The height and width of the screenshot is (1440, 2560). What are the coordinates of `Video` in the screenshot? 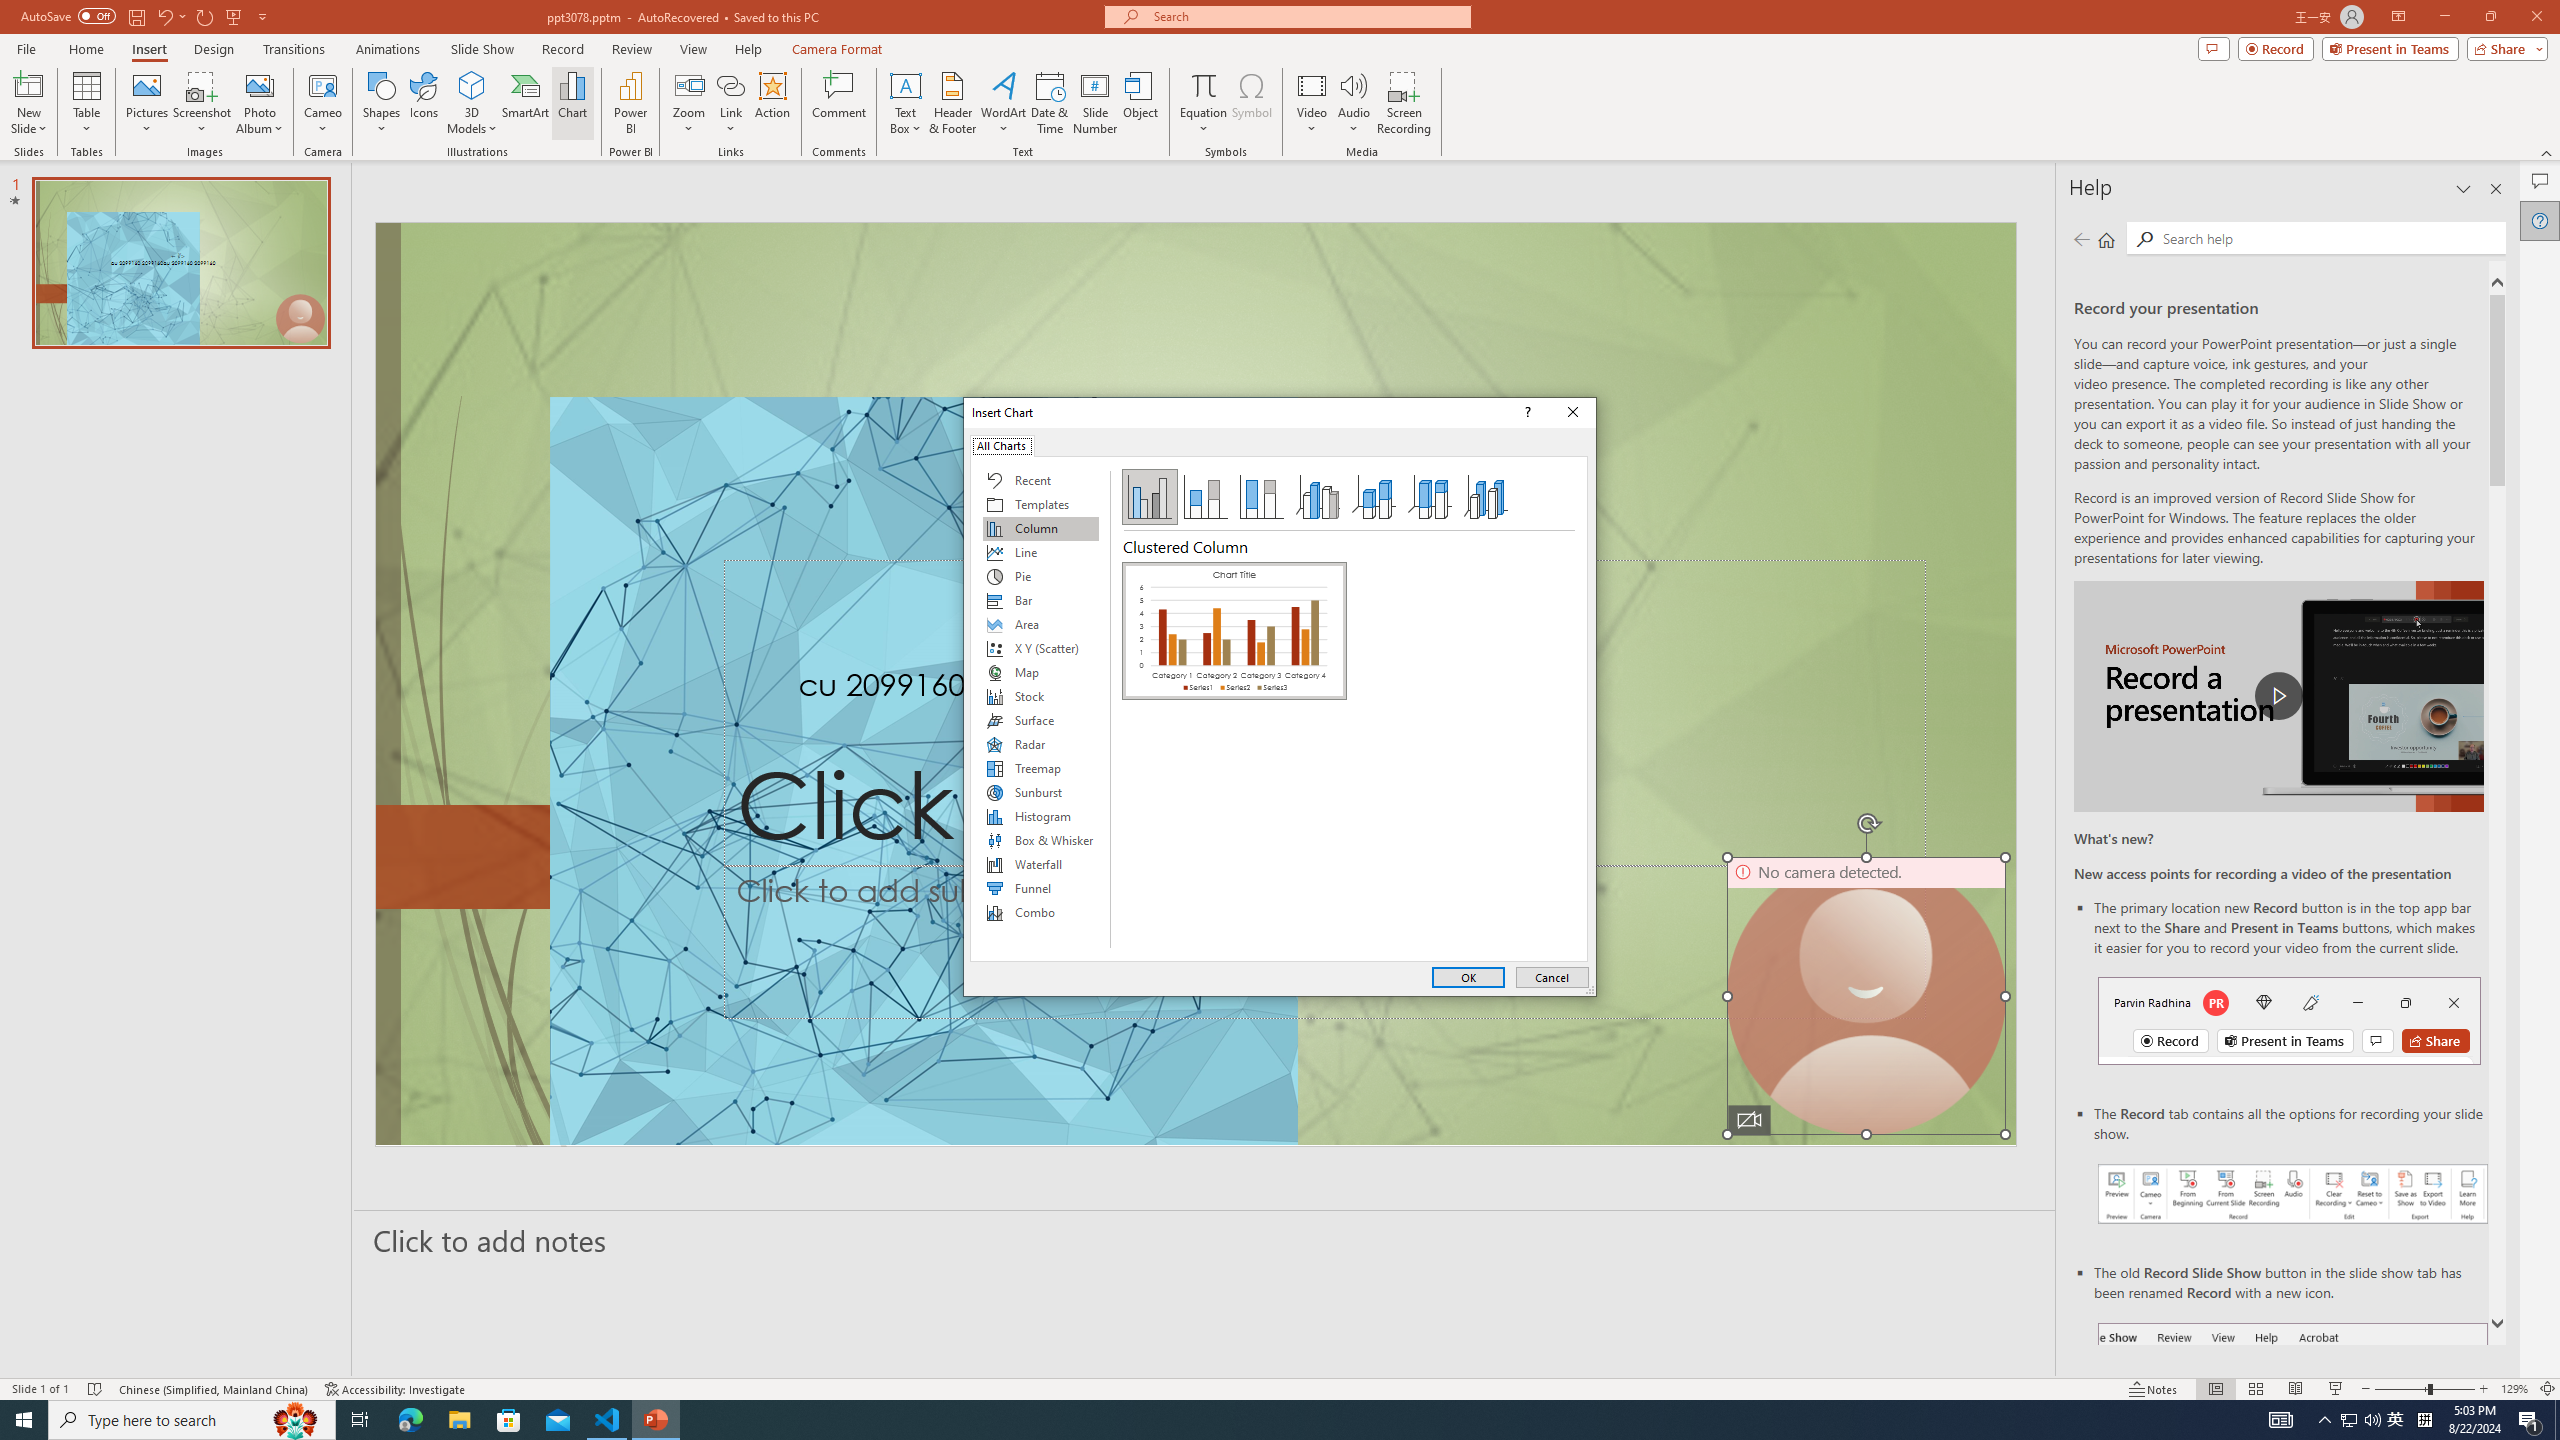 It's located at (1312, 103).